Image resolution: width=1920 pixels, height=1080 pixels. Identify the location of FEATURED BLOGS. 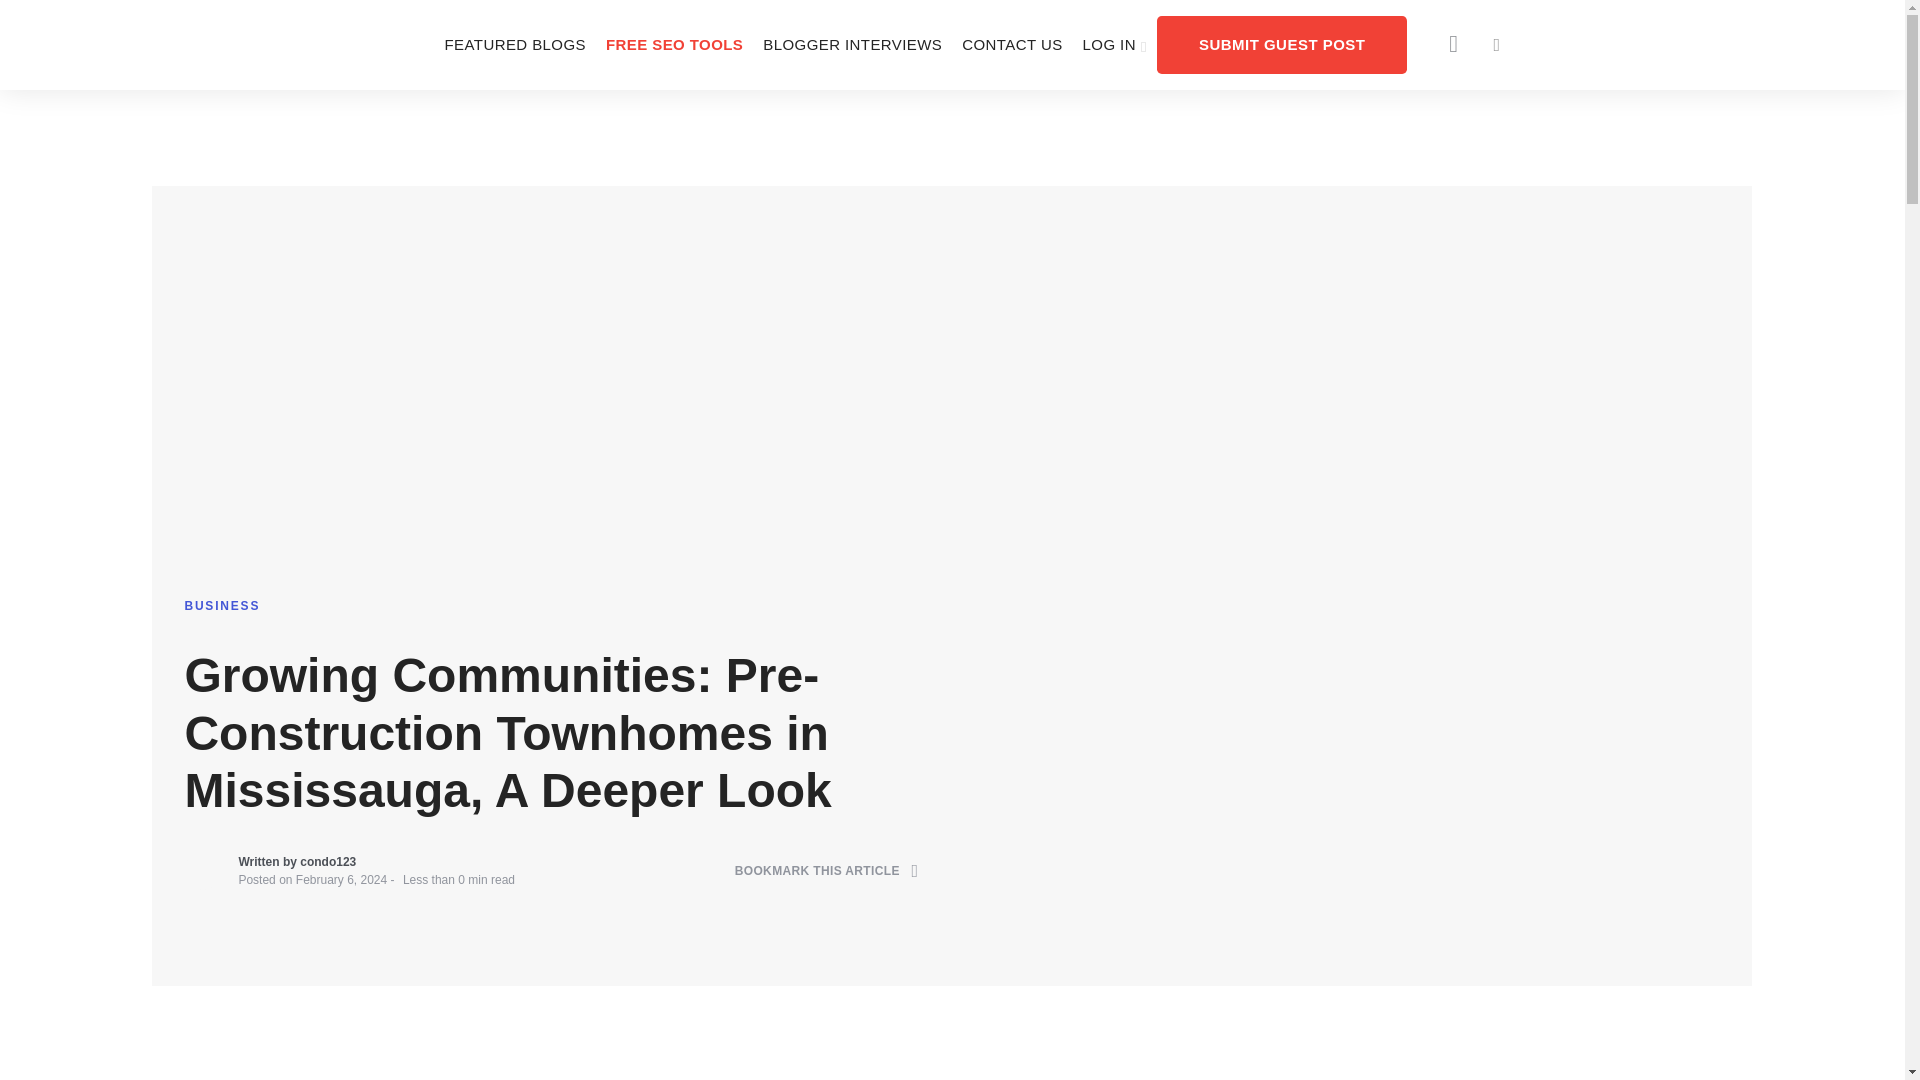
(514, 44).